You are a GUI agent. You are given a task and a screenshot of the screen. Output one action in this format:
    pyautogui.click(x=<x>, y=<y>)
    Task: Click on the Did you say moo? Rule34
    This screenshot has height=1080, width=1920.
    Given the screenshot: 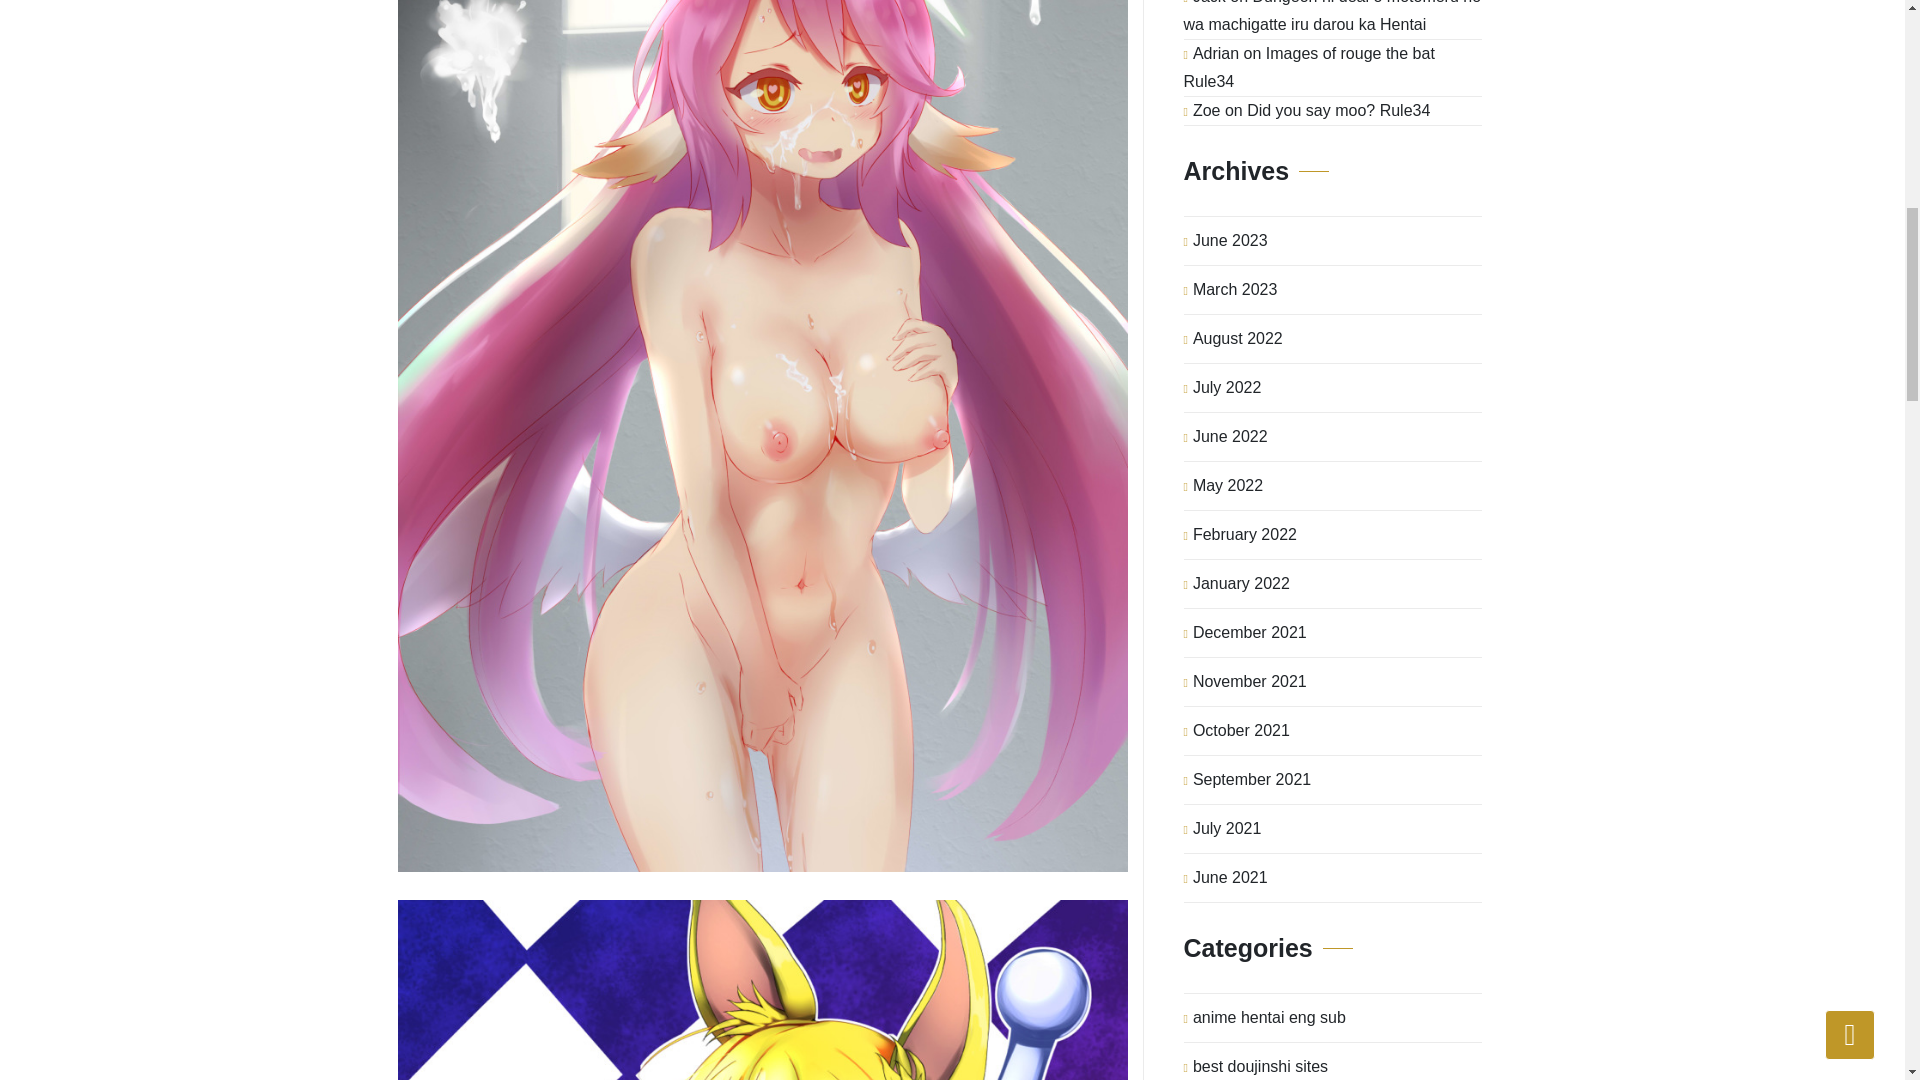 What is the action you would take?
    pyautogui.click(x=1338, y=110)
    